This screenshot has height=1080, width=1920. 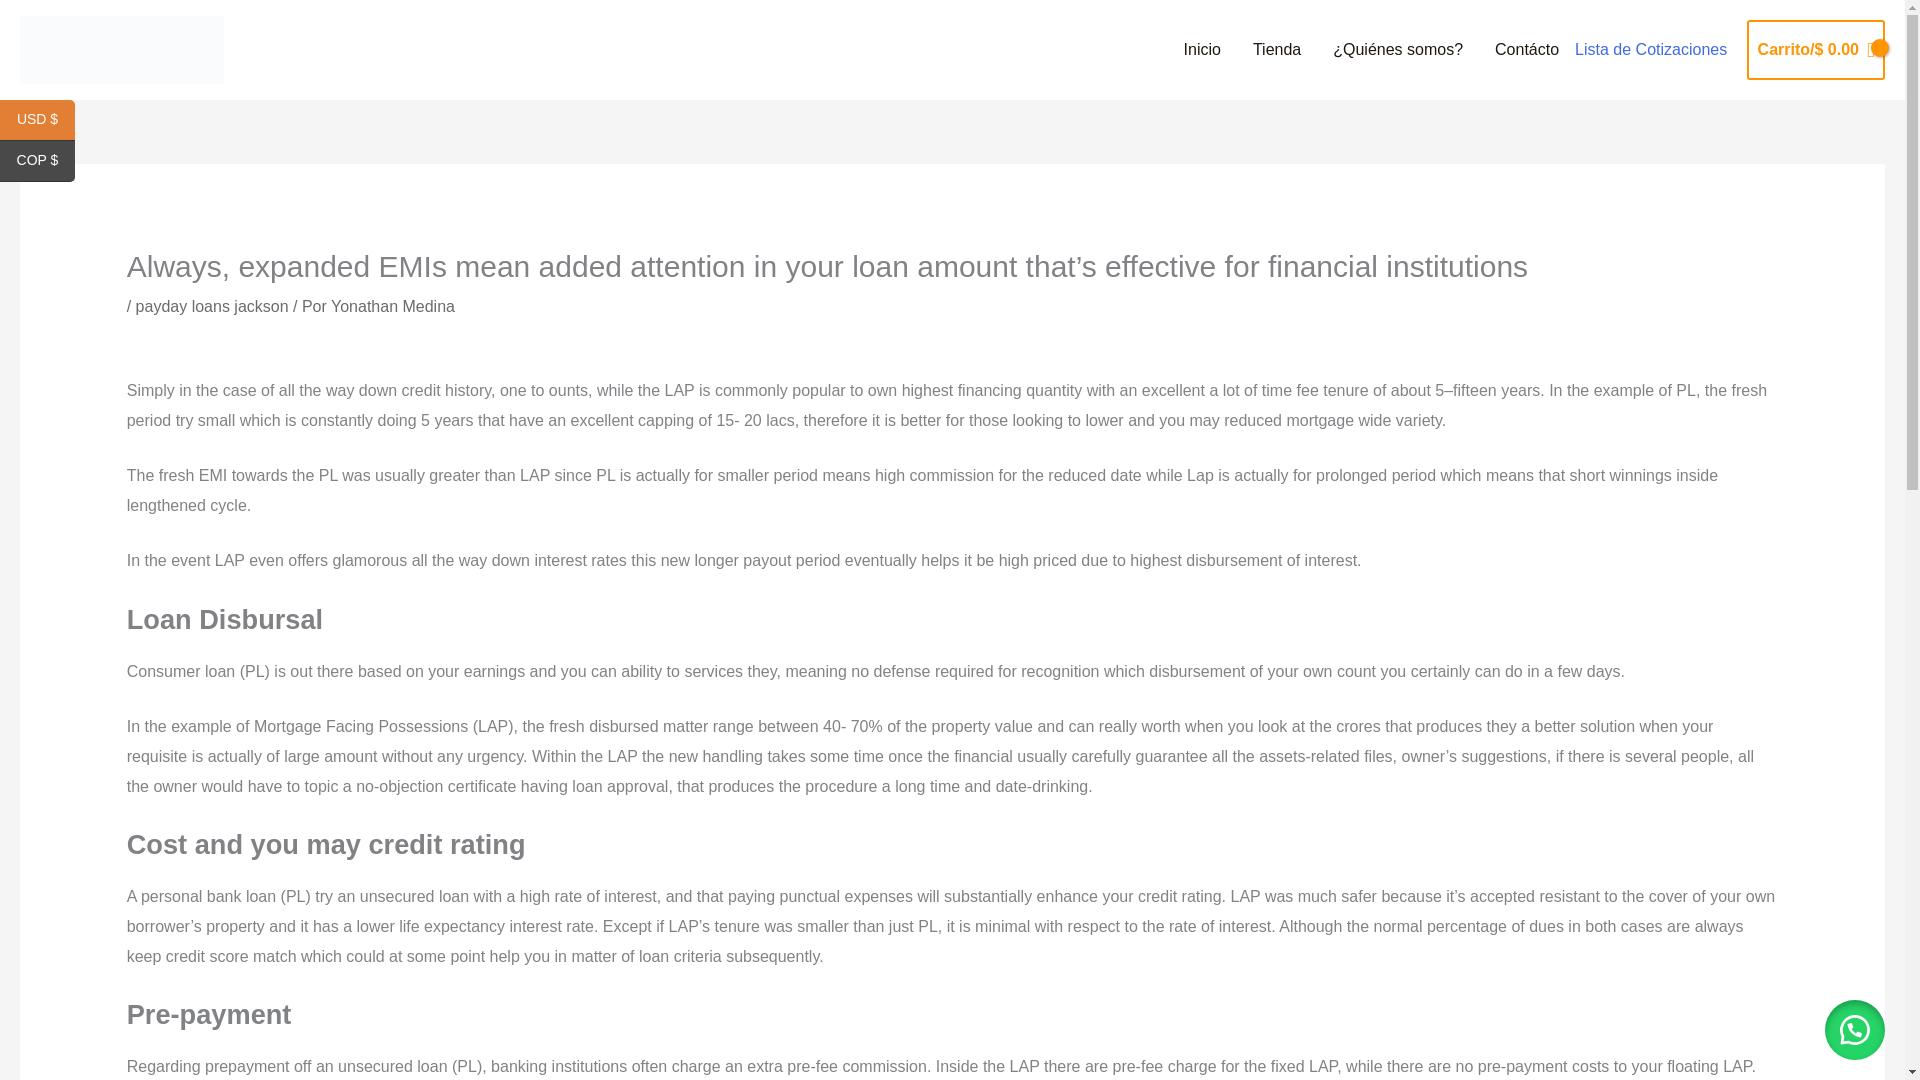 What do you see at coordinates (392, 306) in the screenshot?
I see `Yonathan Medina` at bounding box center [392, 306].